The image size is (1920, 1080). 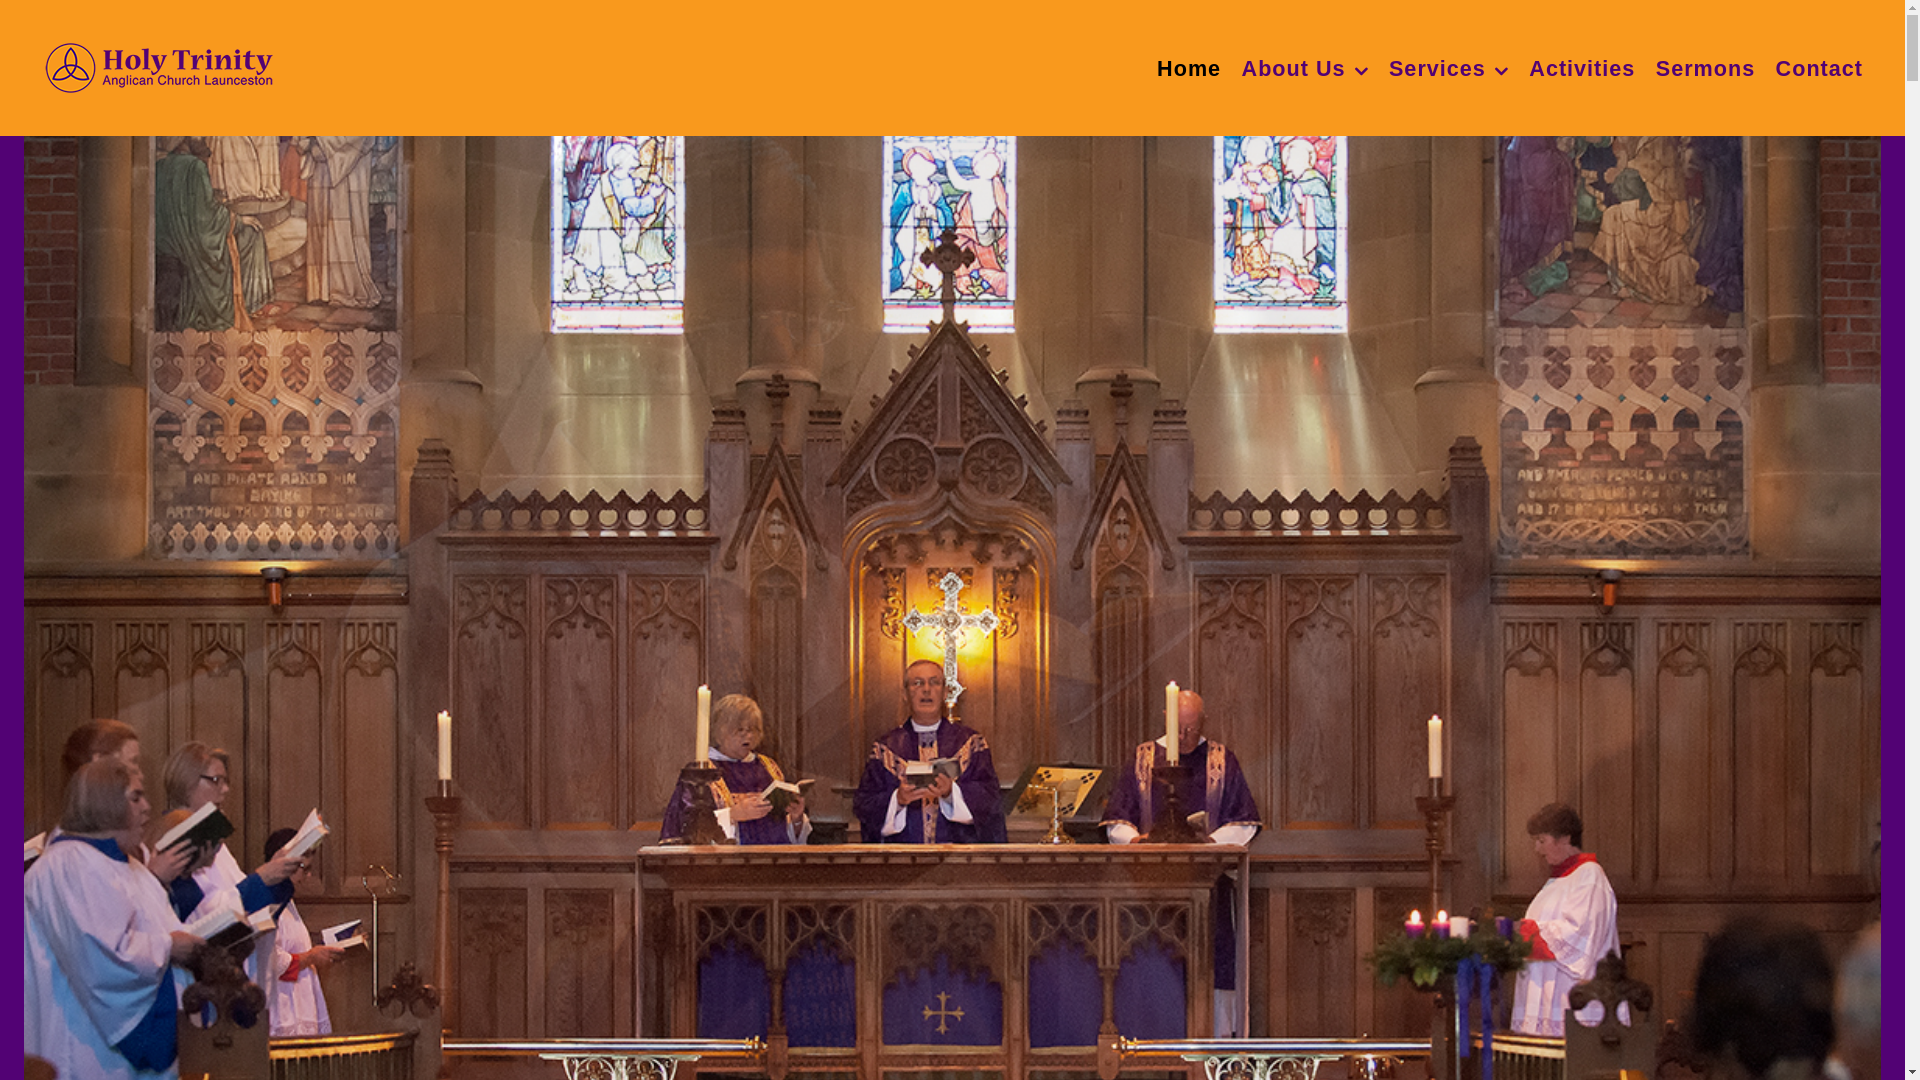 What do you see at coordinates (1306, 68) in the screenshot?
I see `About Us` at bounding box center [1306, 68].